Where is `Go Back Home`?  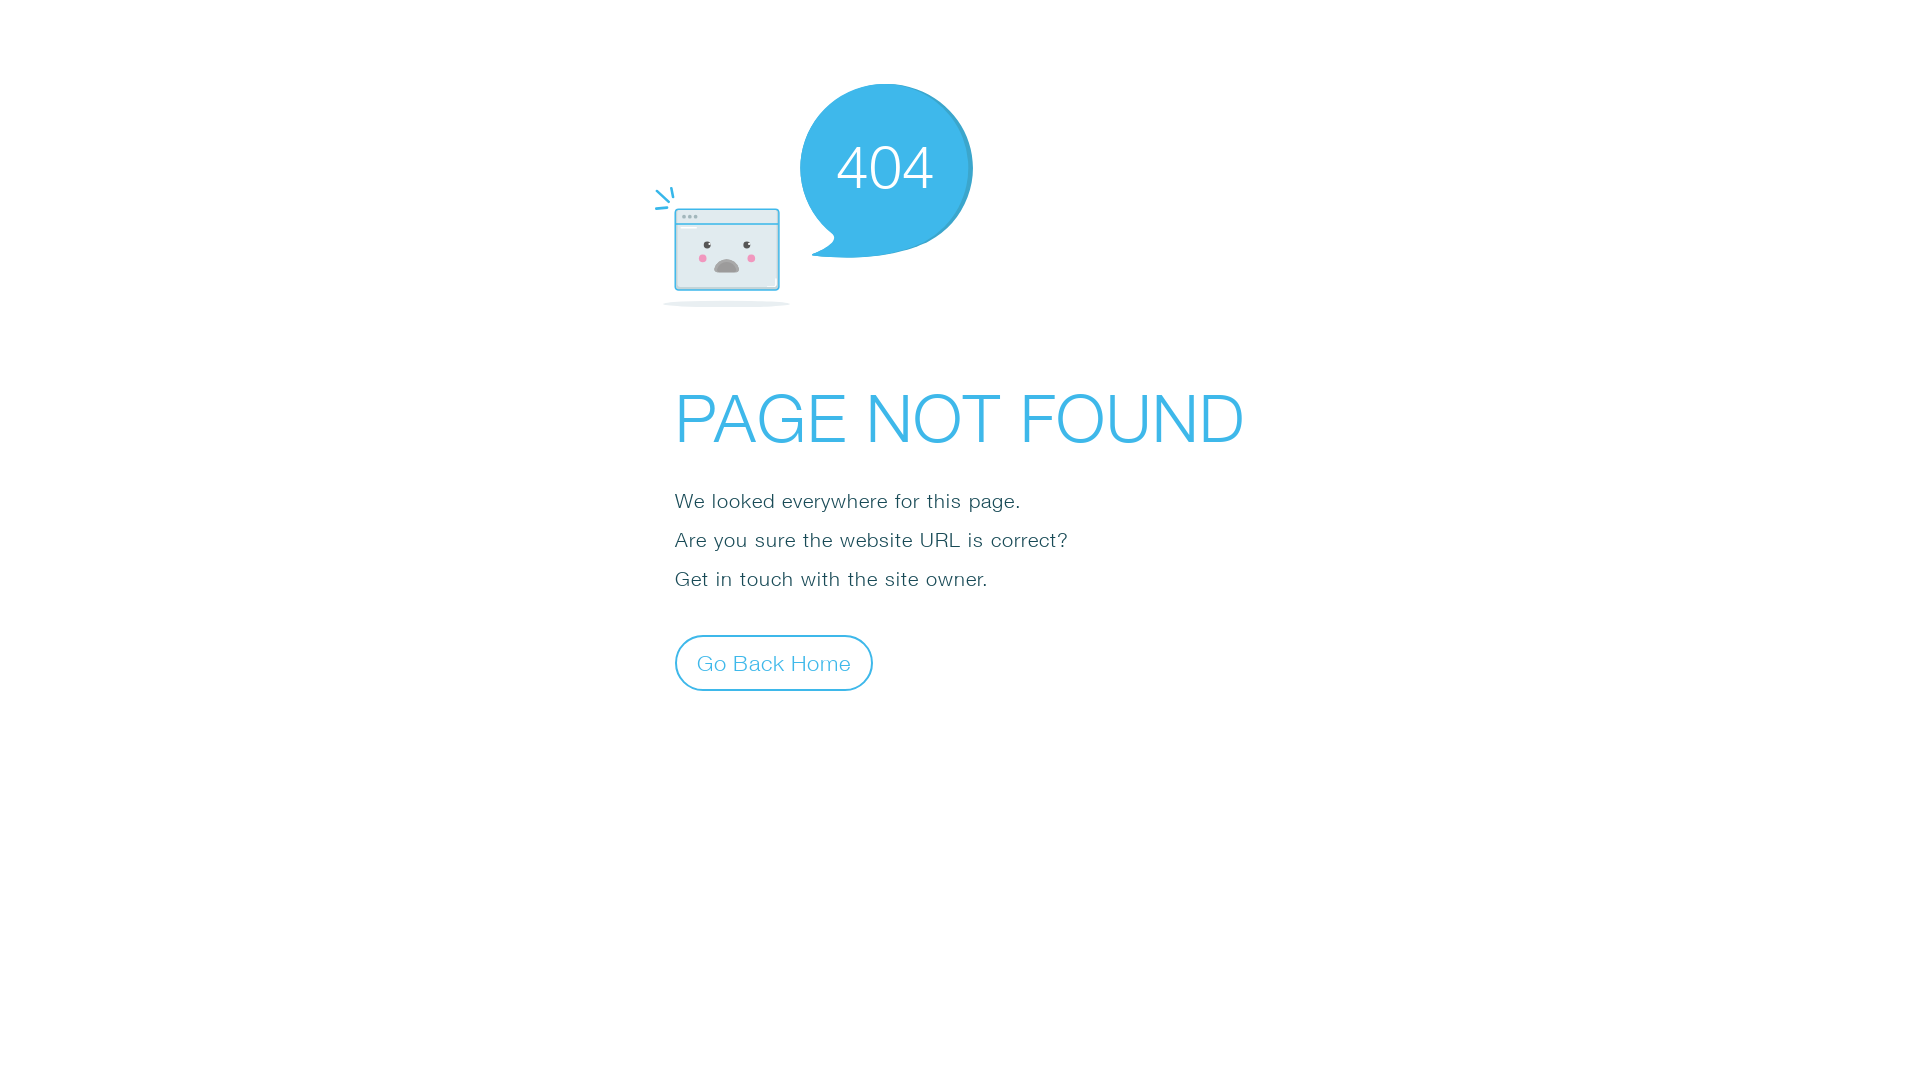
Go Back Home is located at coordinates (774, 662).